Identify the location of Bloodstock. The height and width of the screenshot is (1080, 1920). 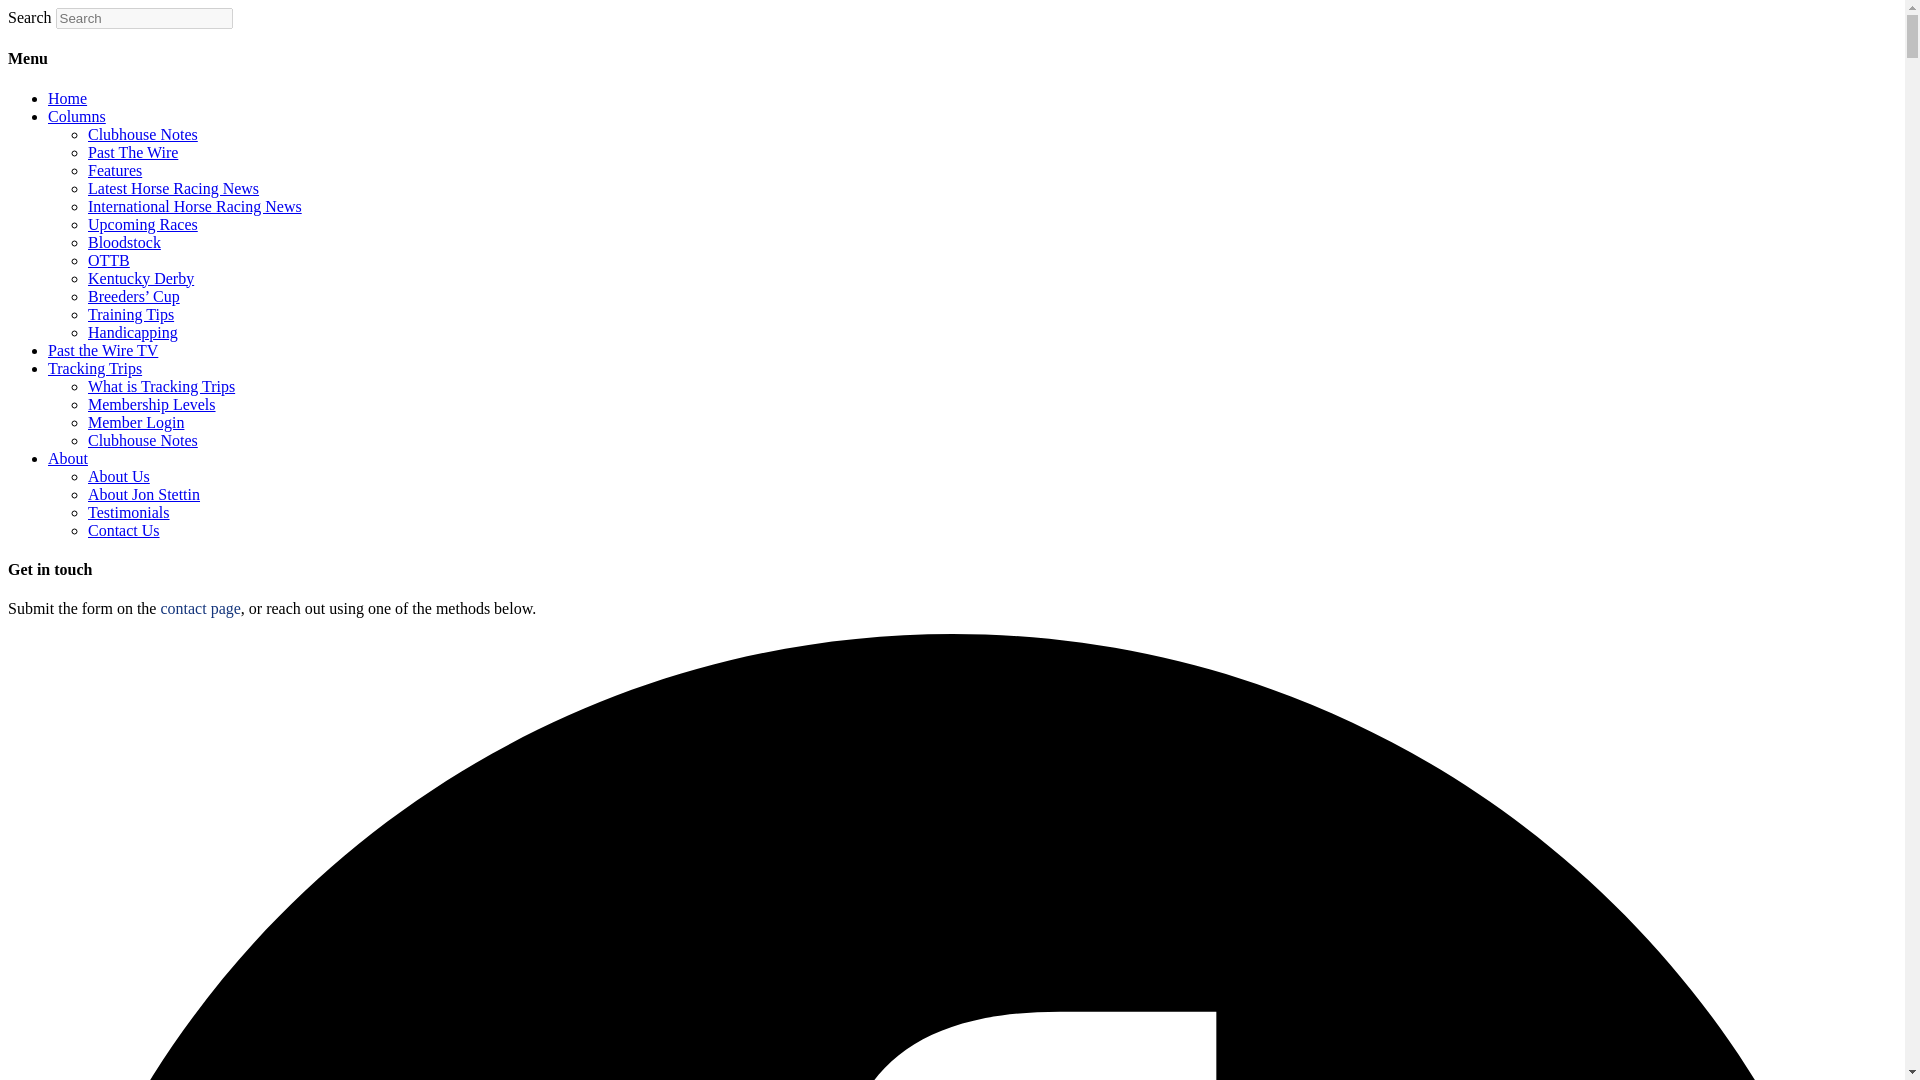
(124, 242).